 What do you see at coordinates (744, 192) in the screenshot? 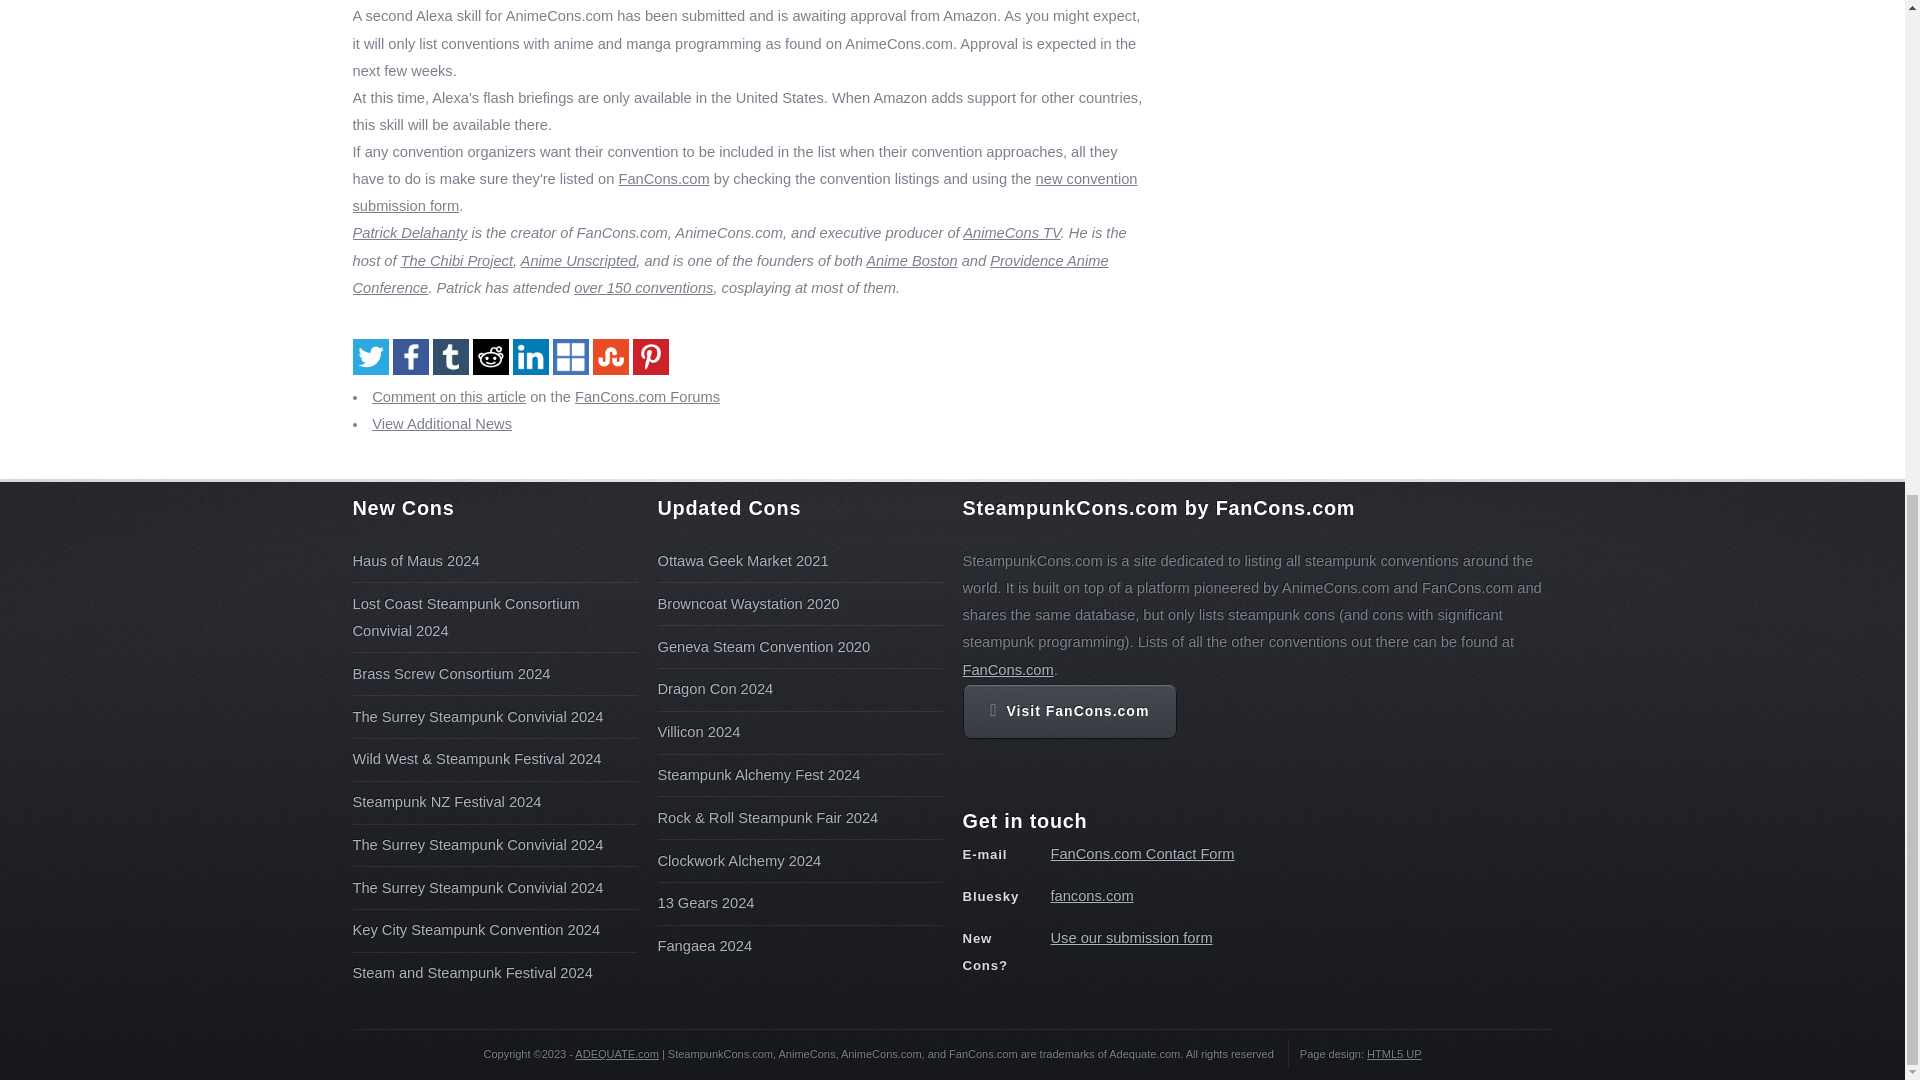
I see `new convention submission form` at bounding box center [744, 192].